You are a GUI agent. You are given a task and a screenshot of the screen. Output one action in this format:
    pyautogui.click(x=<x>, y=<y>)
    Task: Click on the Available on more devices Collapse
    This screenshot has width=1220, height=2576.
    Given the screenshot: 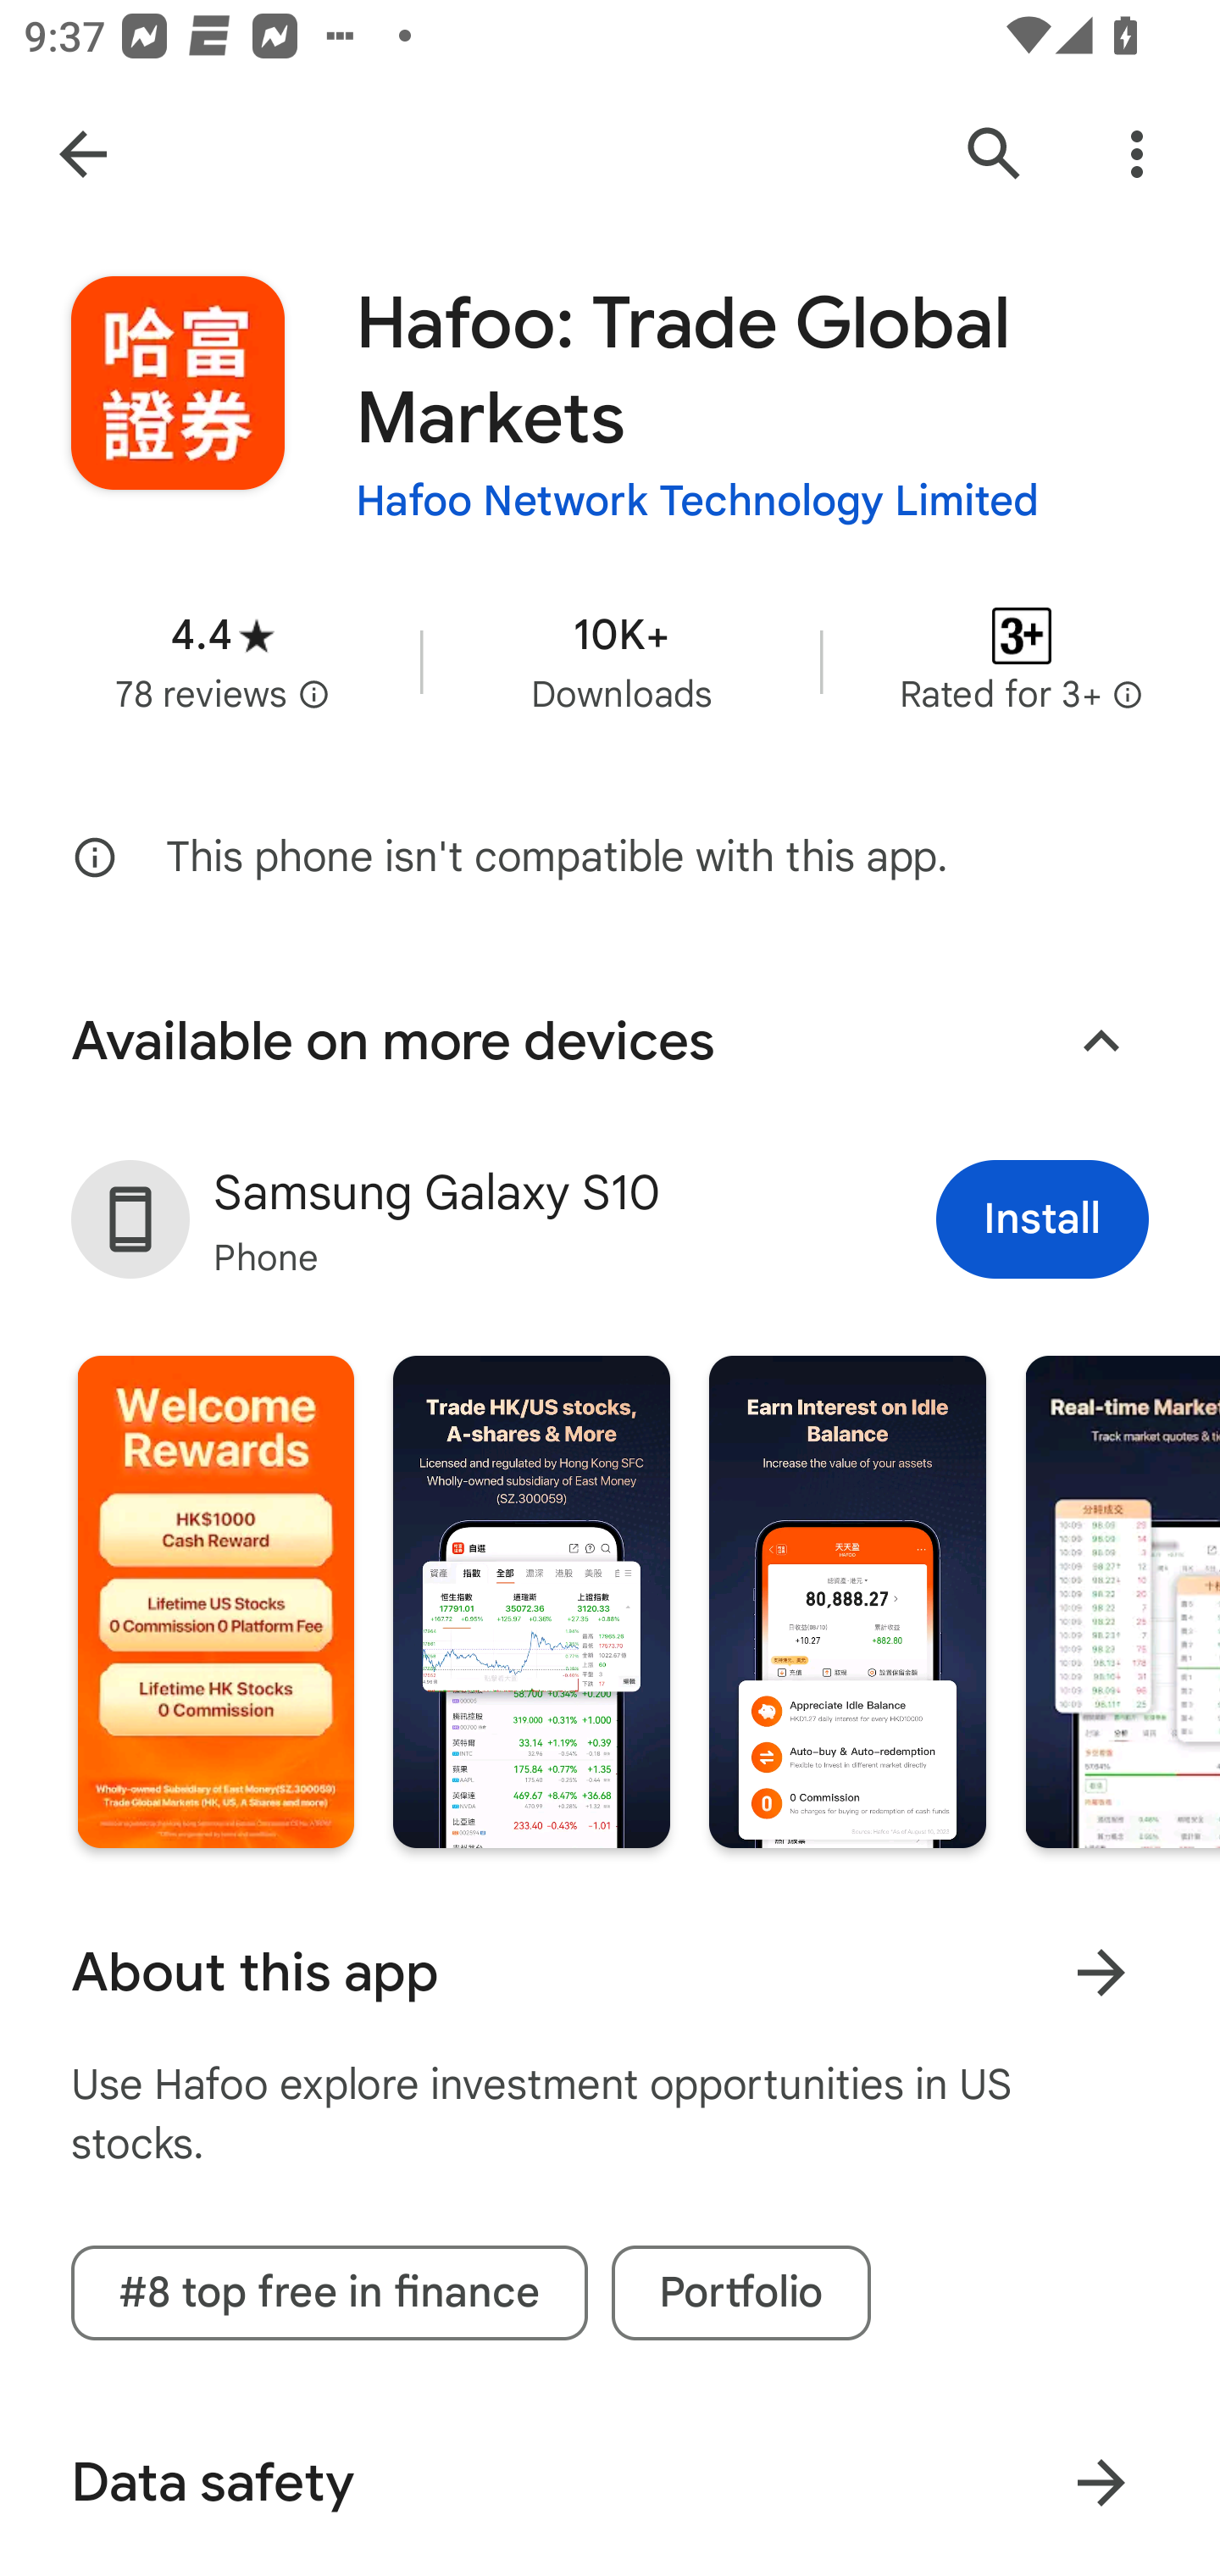 What is the action you would take?
    pyautogui.click(x=610, y=1041)
    